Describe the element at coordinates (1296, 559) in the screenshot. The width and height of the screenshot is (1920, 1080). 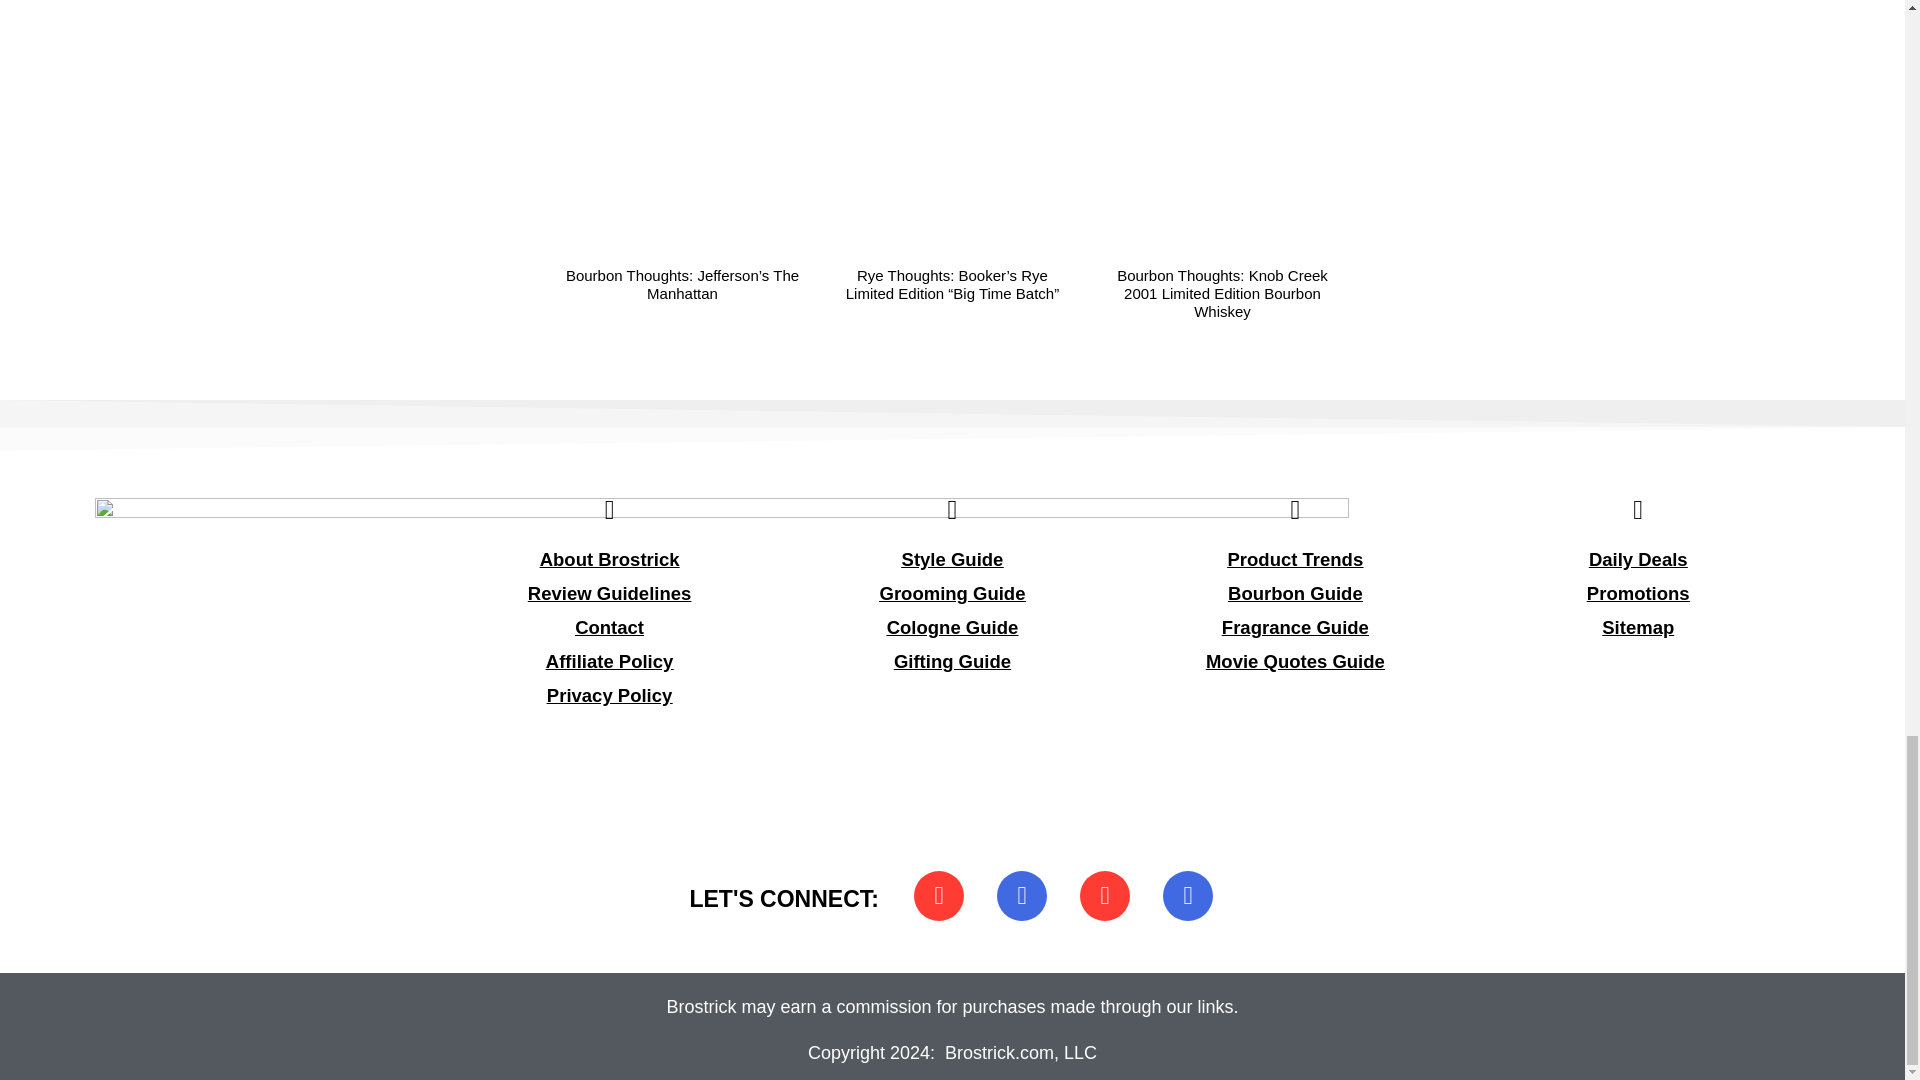
I see `Product Trends` at that location.